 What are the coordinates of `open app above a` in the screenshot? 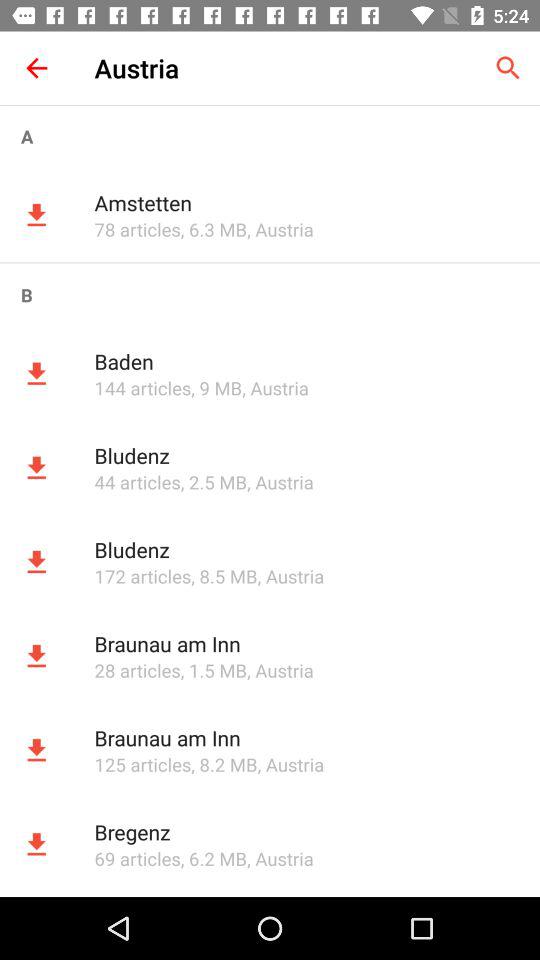 It's located at (36, 68).